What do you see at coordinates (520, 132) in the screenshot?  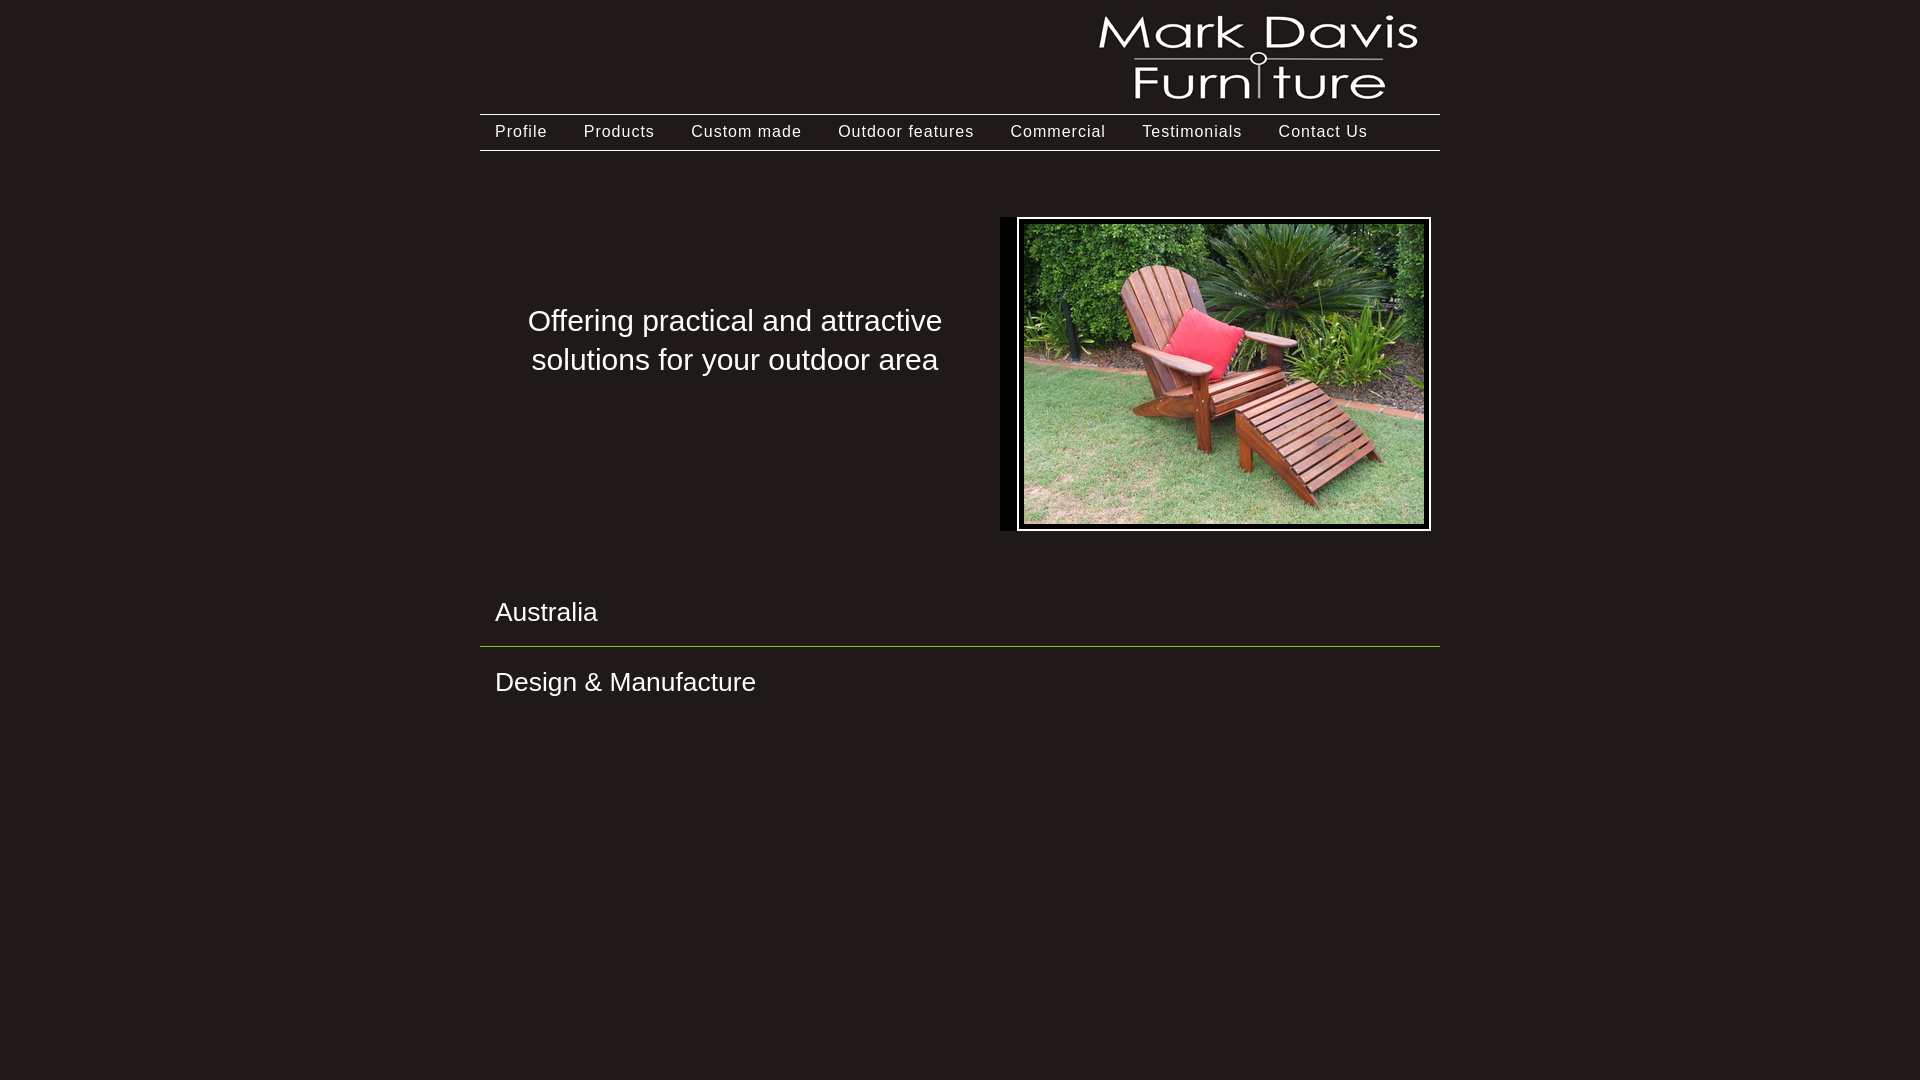 I see `Profile` at bounding box center [520, 132].